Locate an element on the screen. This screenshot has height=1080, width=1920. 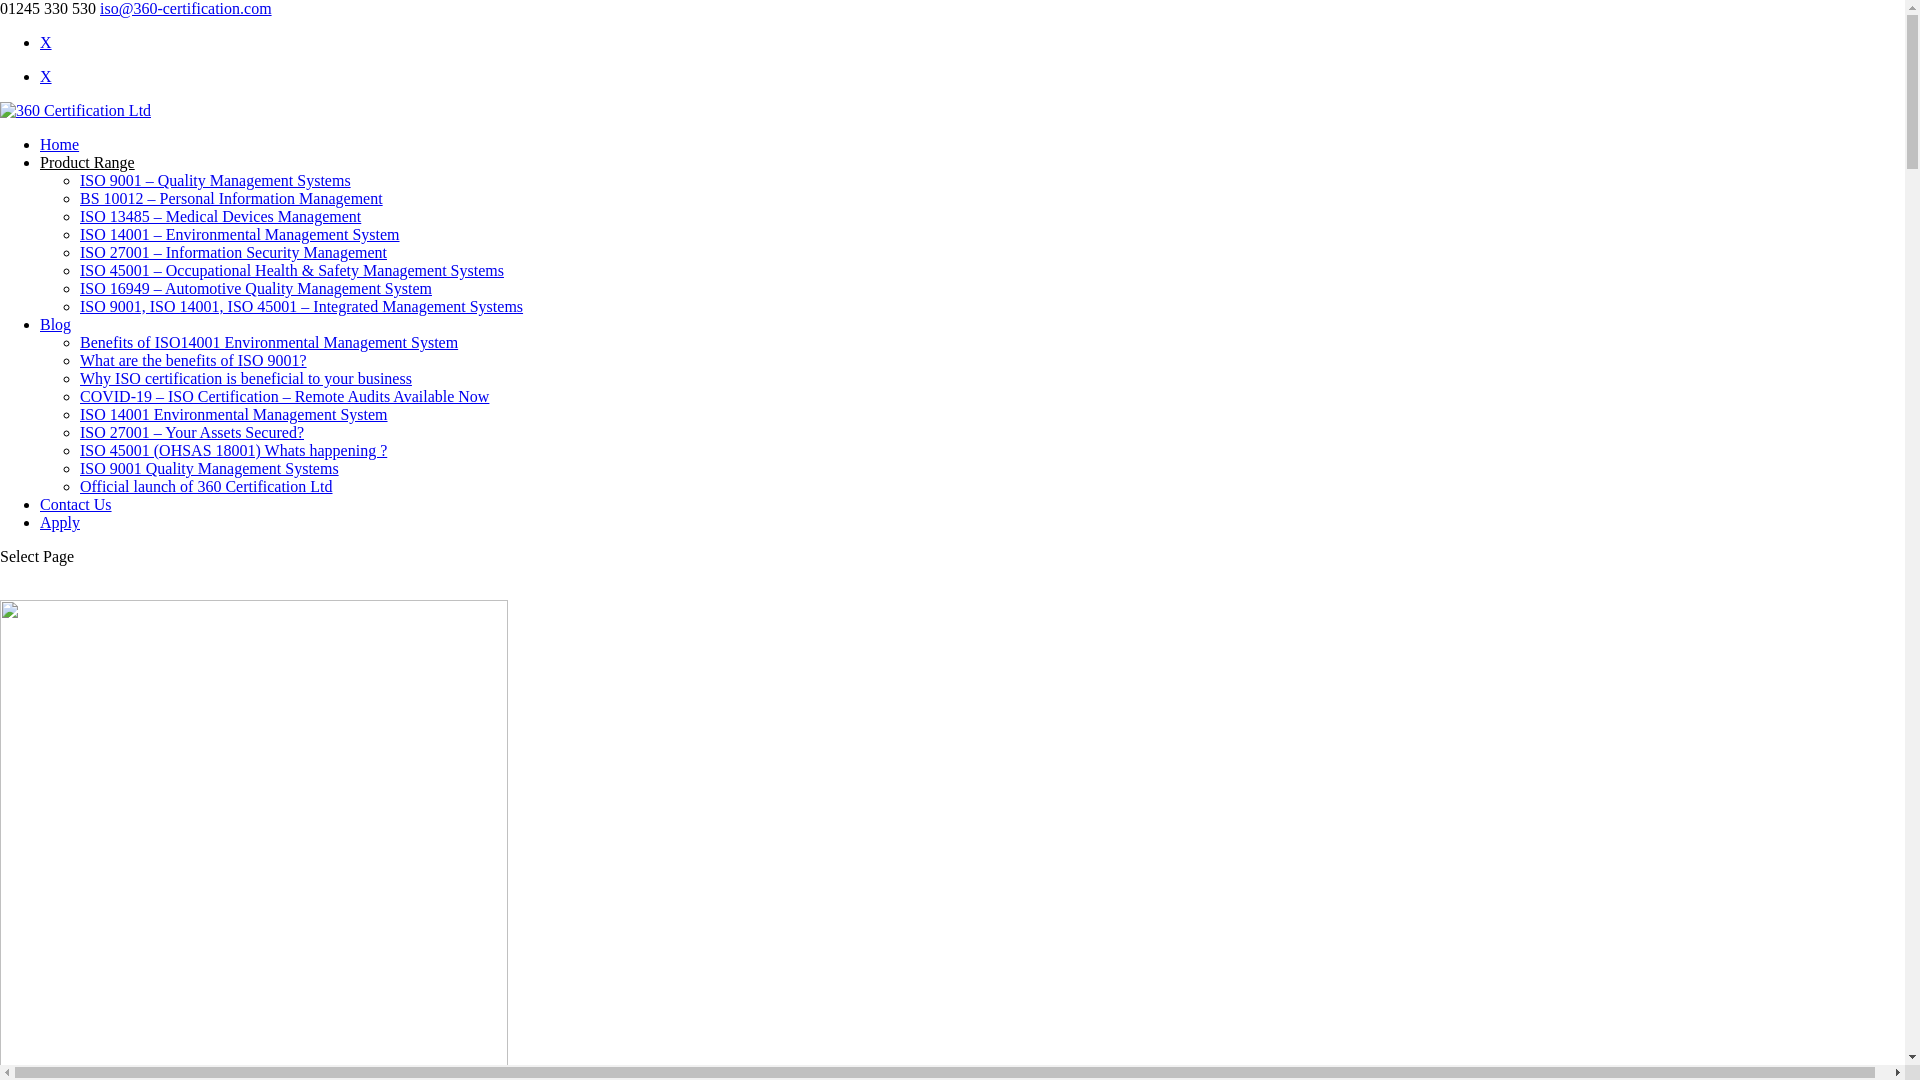
Apply is located at coordinates (60, 522).